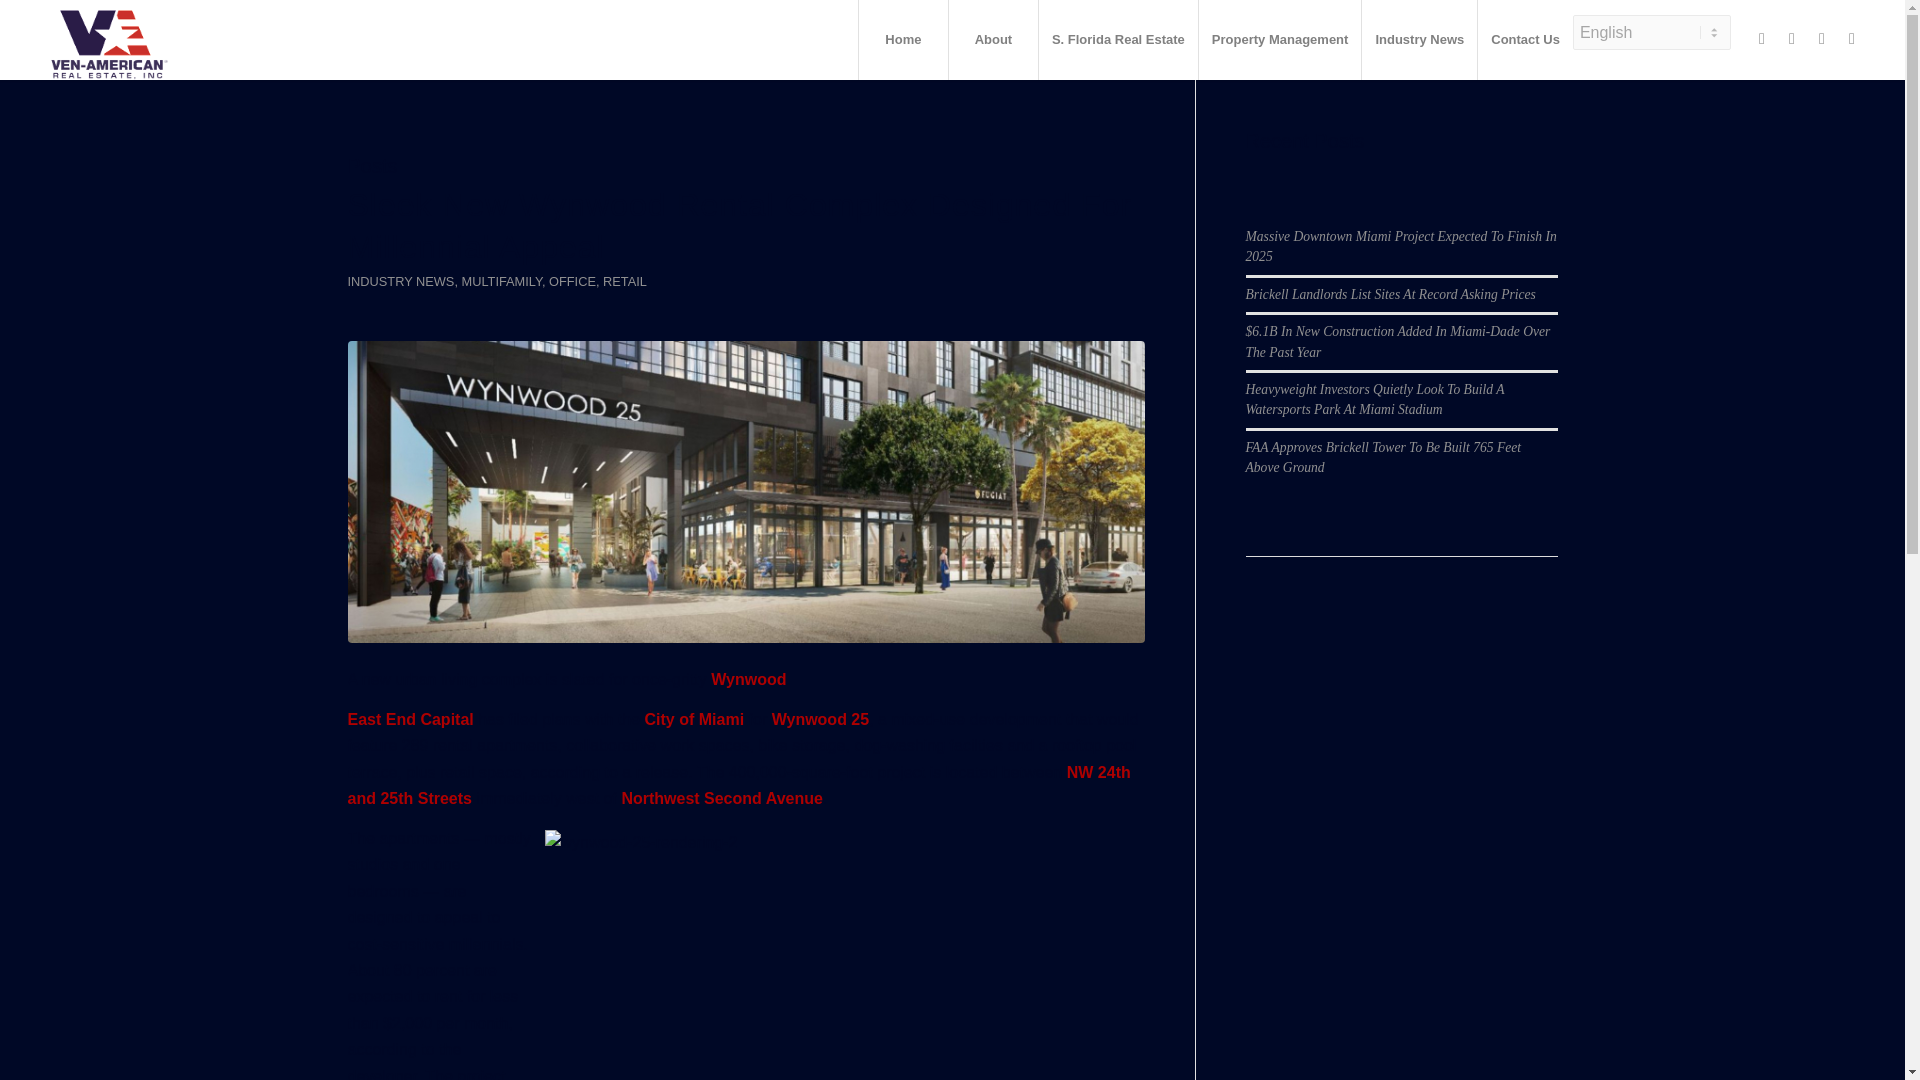 The width and height of the screenshot is (1920, 1080). I want to click on Industry News, so click(1418, 40).